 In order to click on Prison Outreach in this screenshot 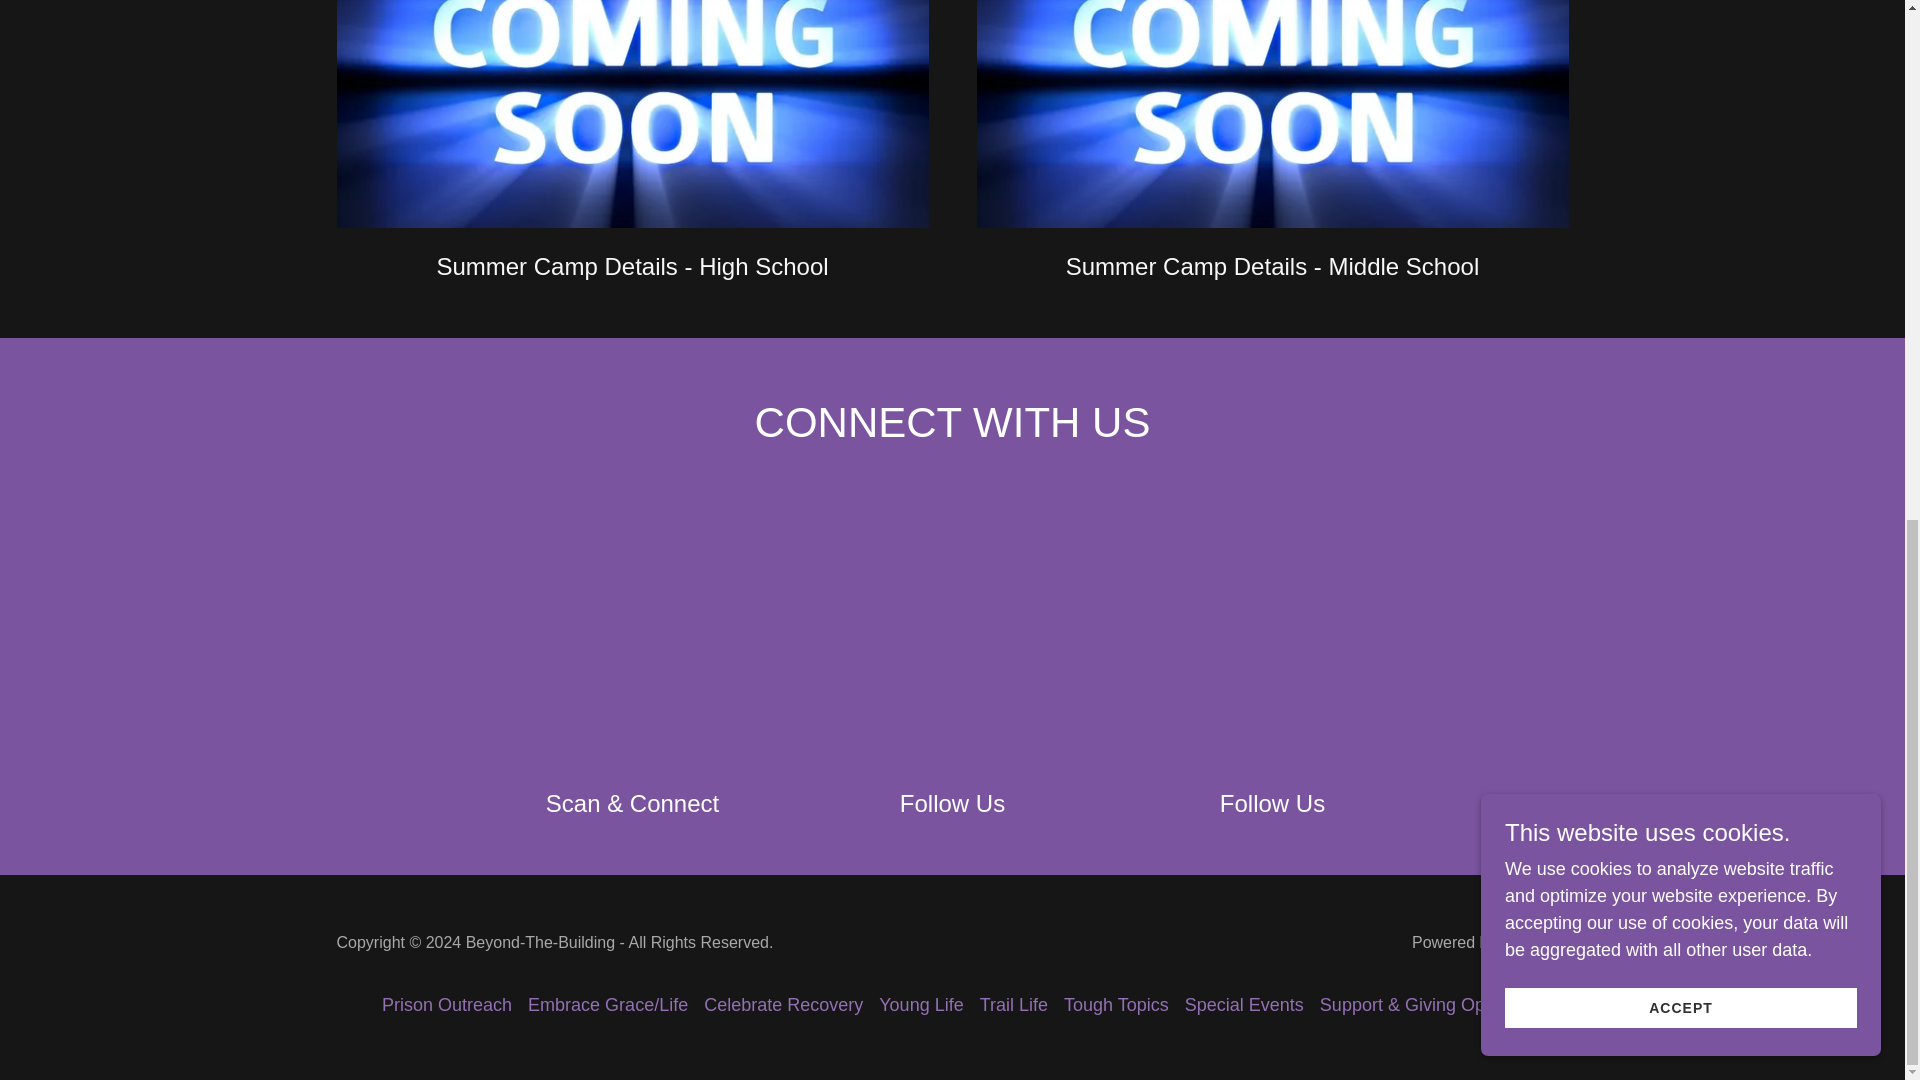, I will do `click(447, 1005)`.